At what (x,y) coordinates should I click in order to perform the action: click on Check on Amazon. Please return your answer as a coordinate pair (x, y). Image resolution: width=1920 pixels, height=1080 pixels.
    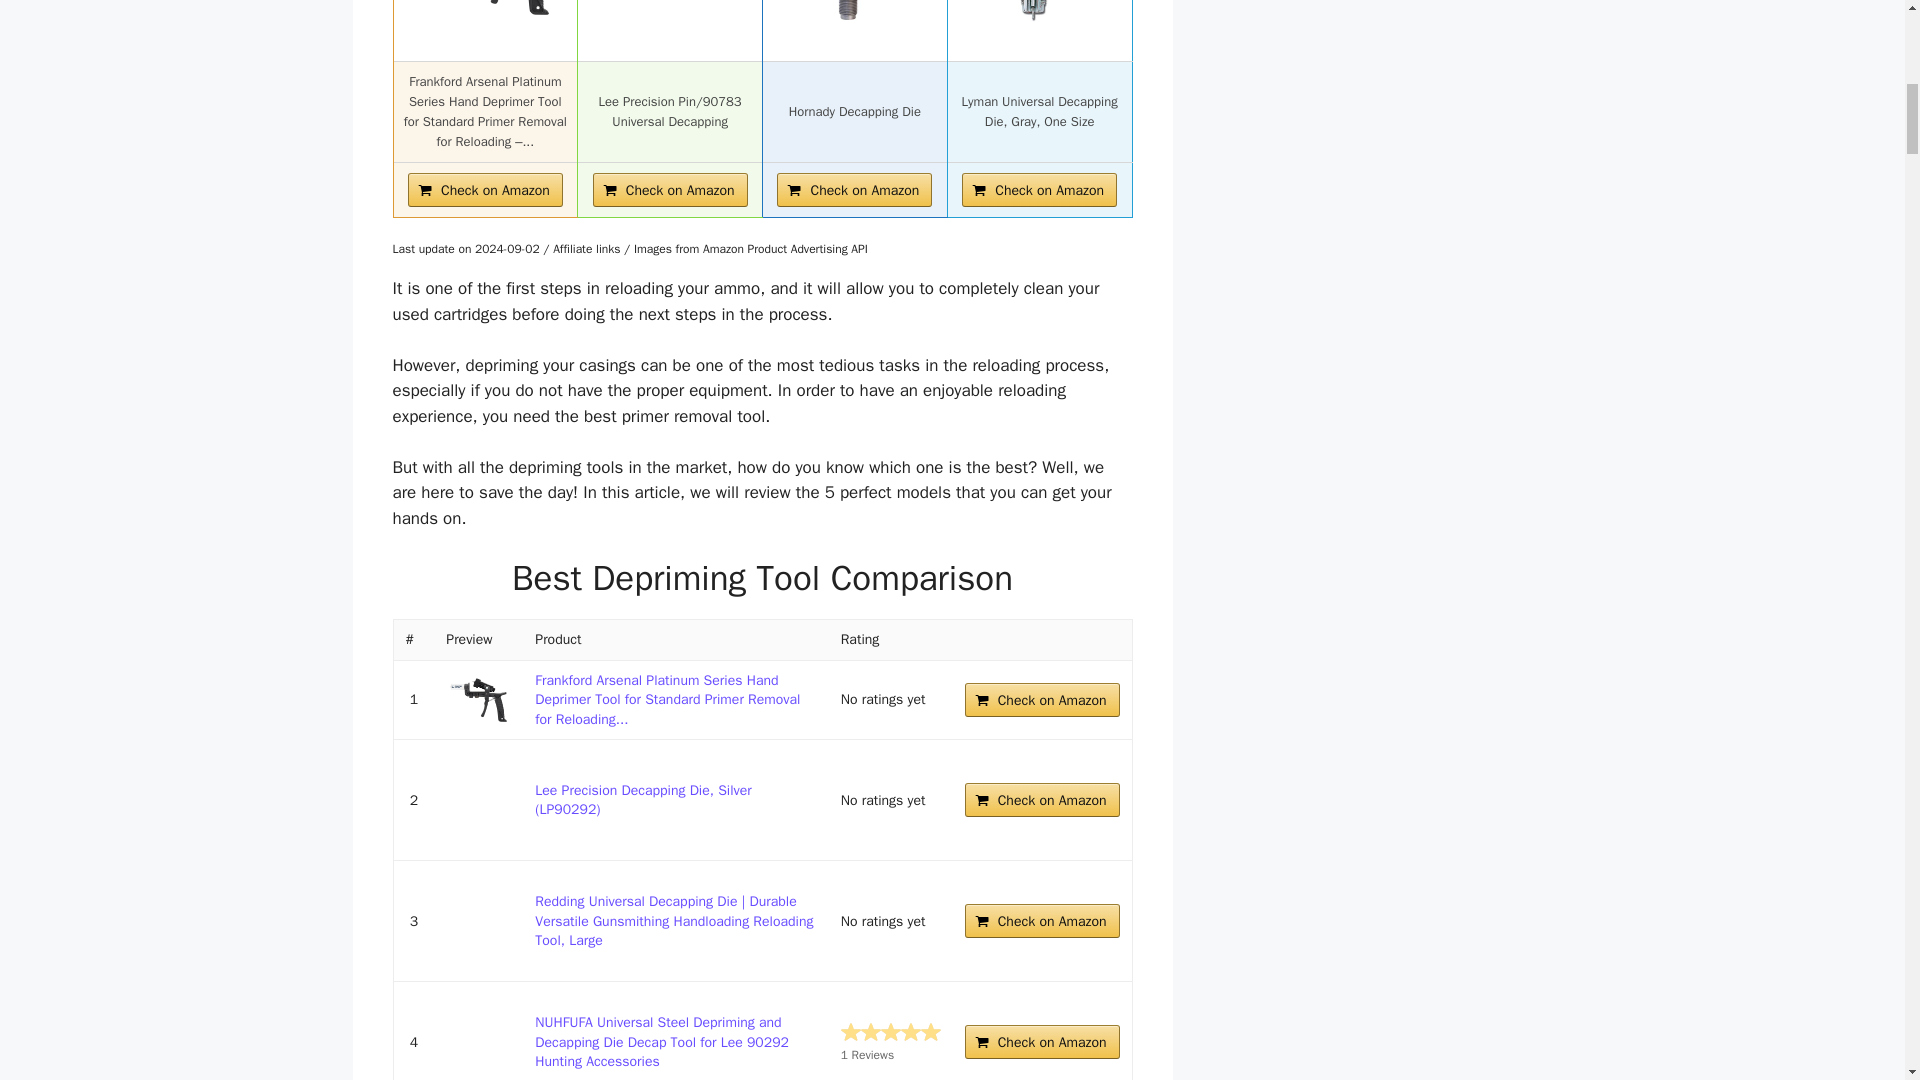
    Looking at the image, I should click on (1042, 1042).